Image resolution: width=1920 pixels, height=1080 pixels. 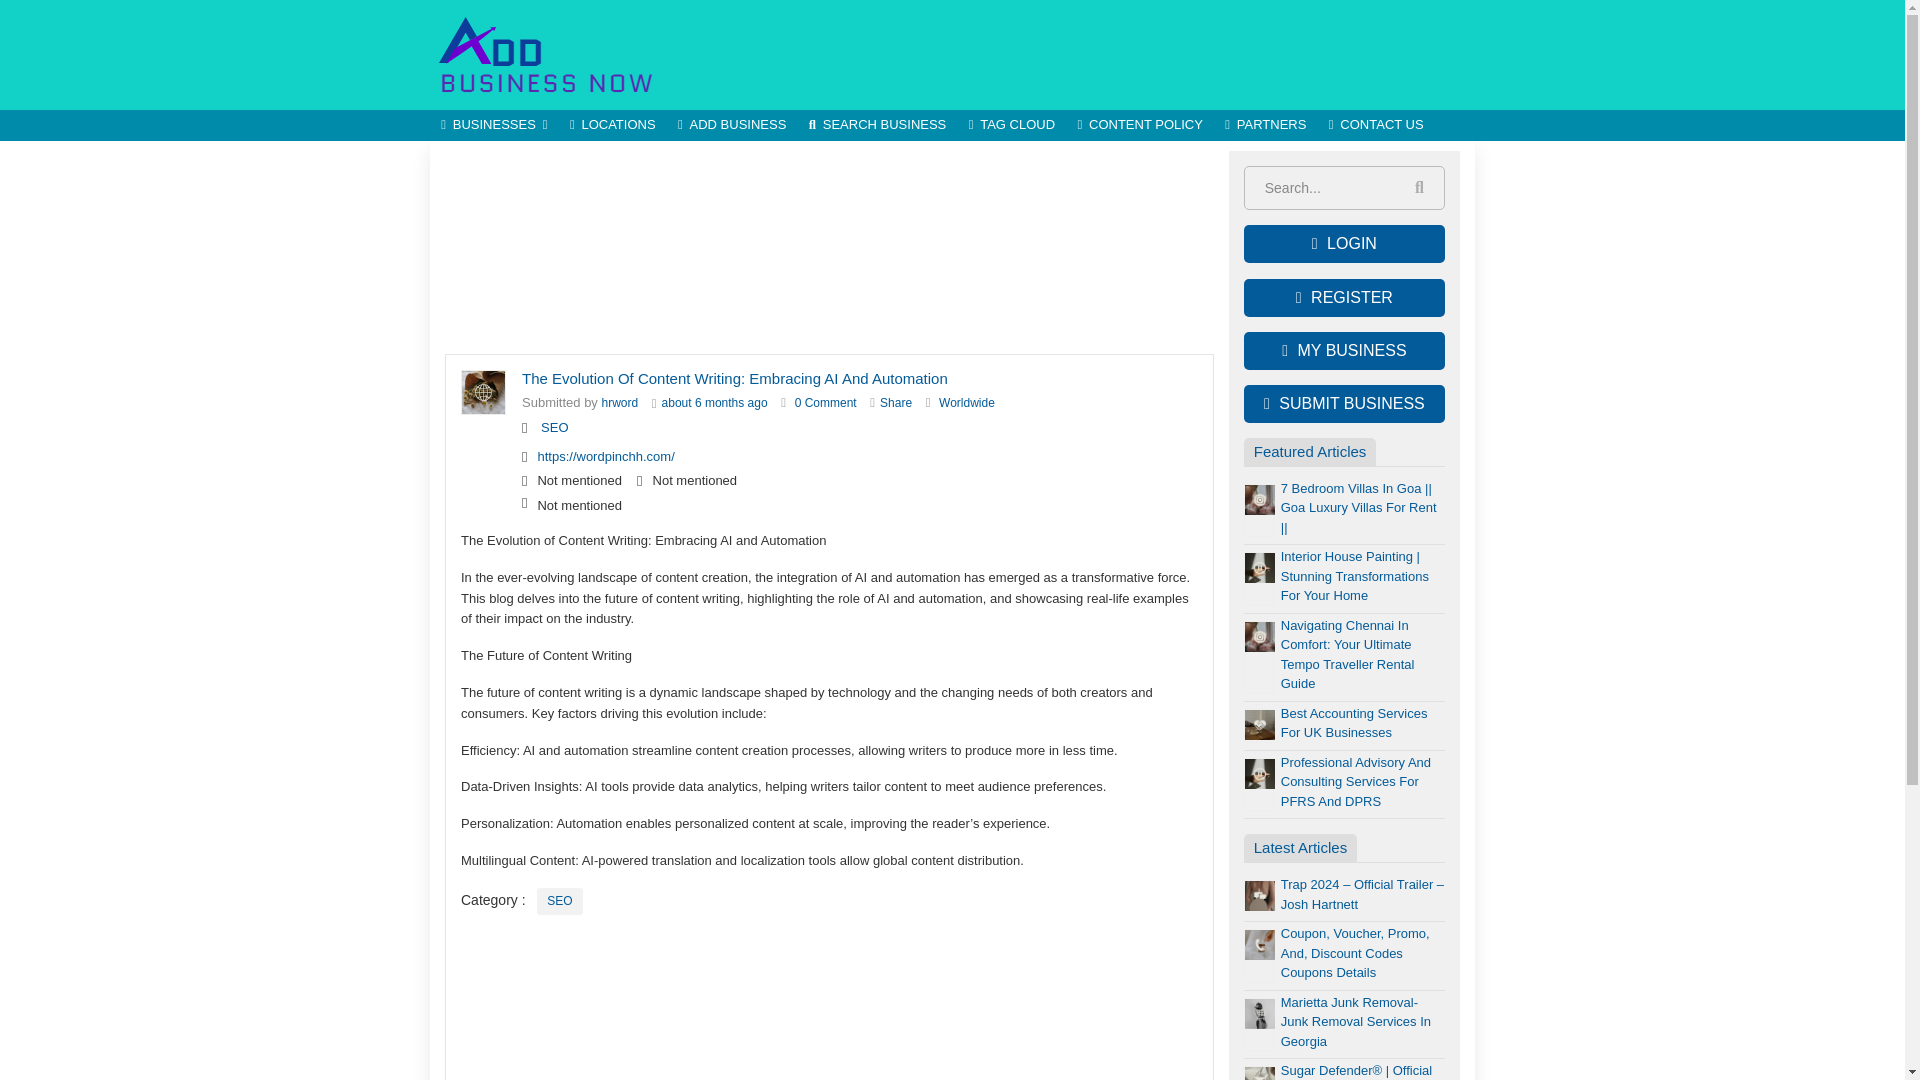 What do you see at coordinates (1110, 54) in the screenshot?
I see `Advertisement` at bounding box center [1110, 54].